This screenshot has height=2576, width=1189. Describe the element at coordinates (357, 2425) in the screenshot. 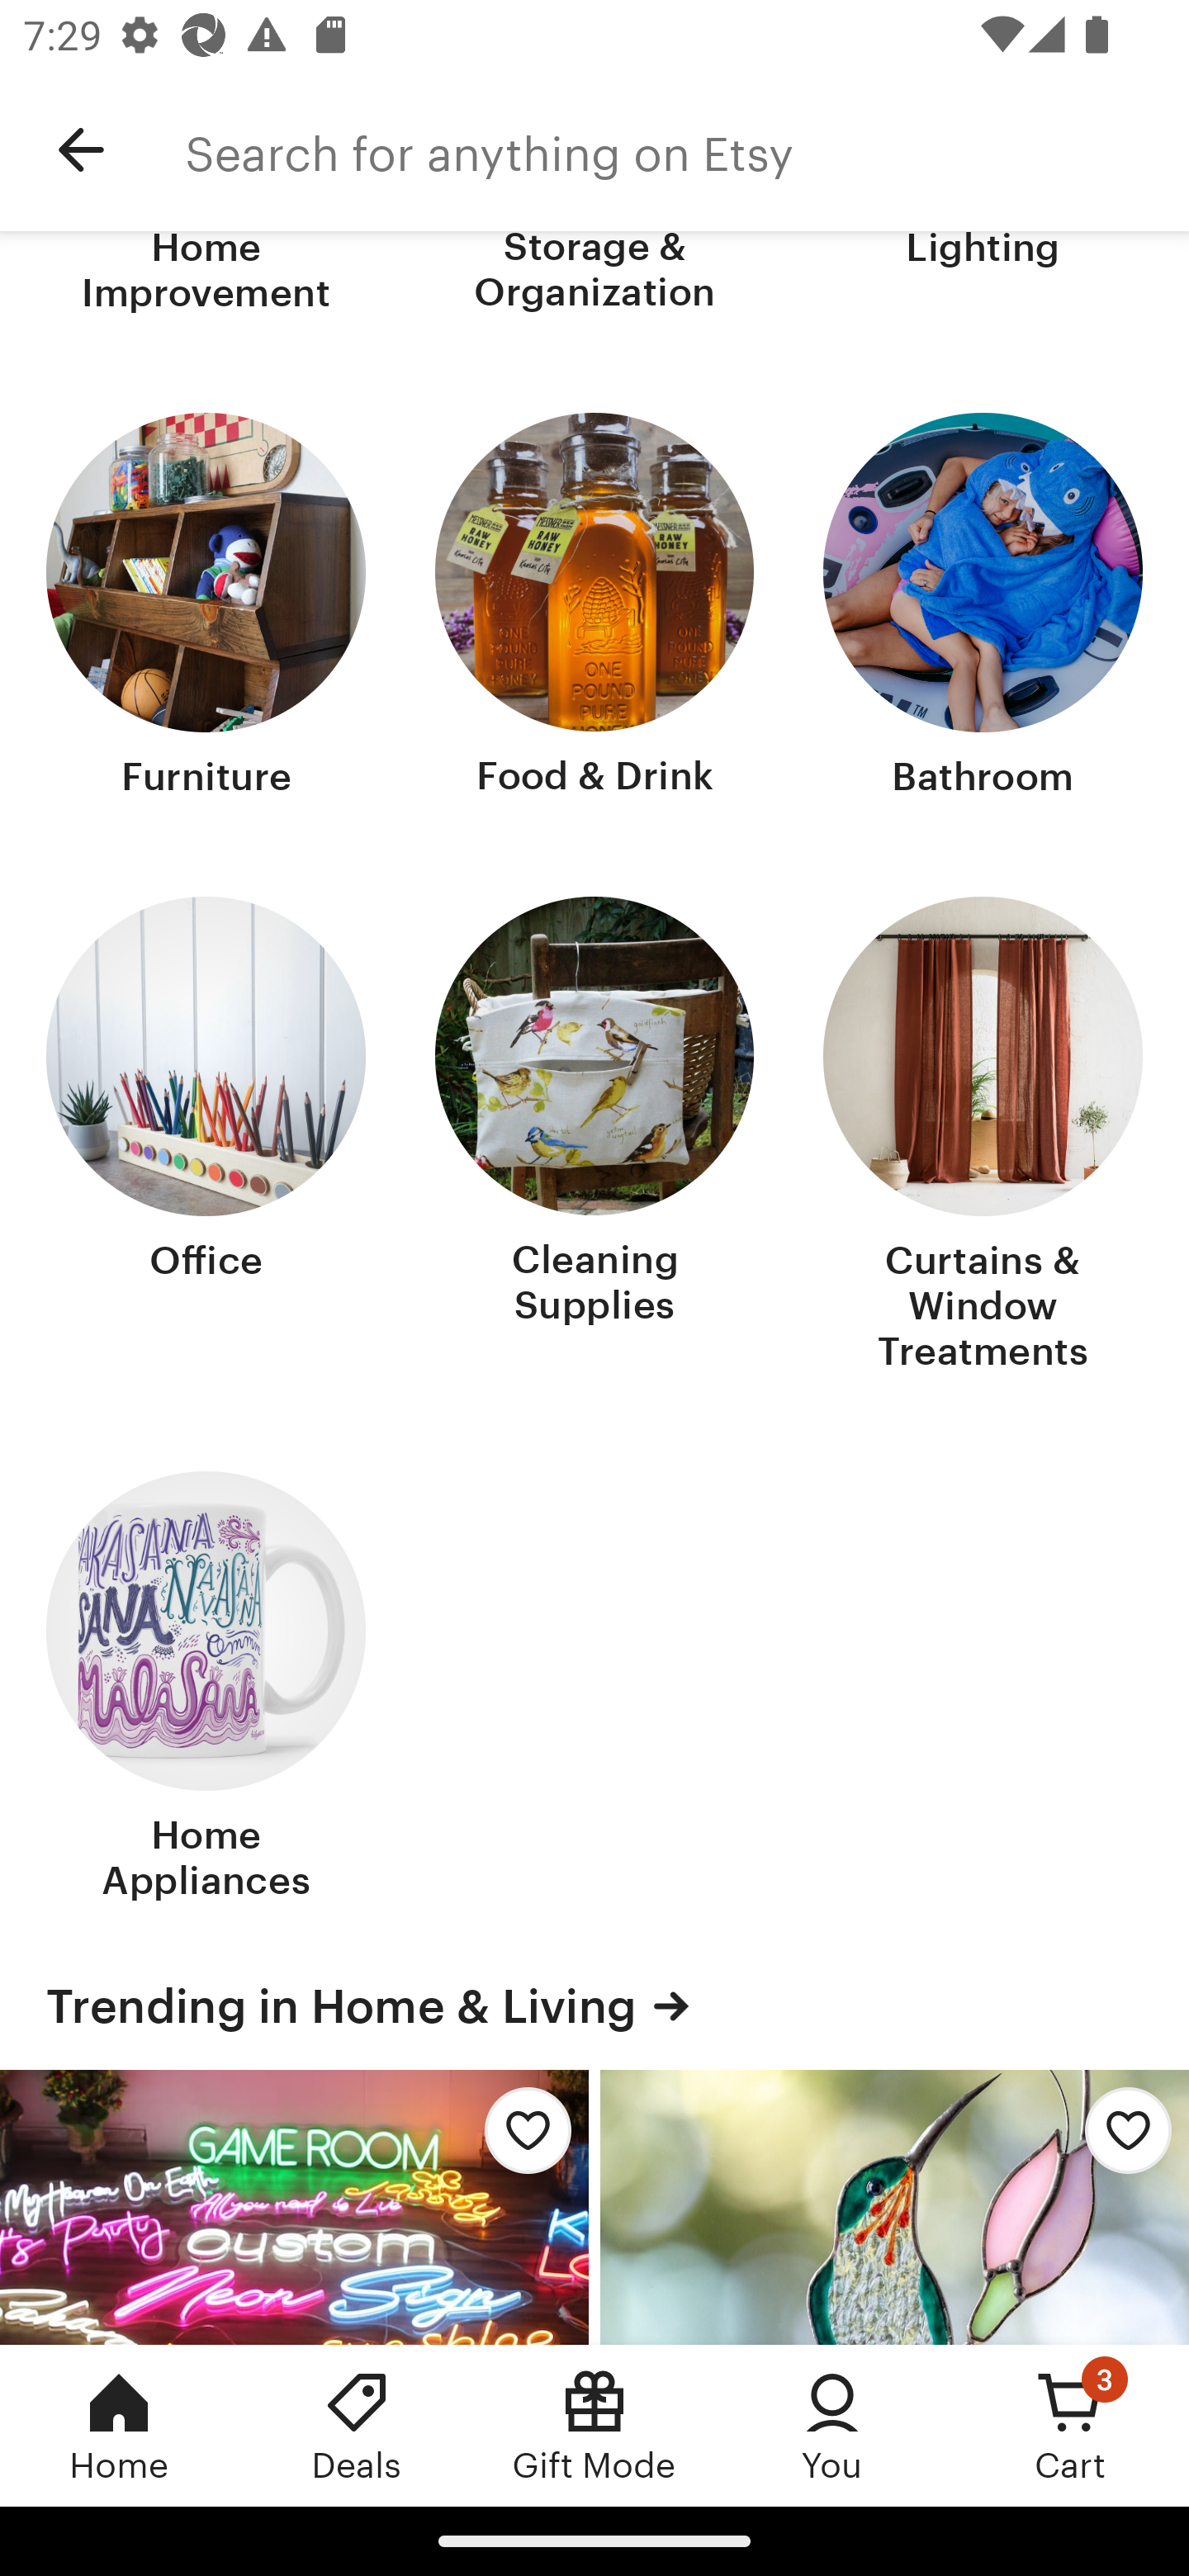

I see `Deals` at that location.